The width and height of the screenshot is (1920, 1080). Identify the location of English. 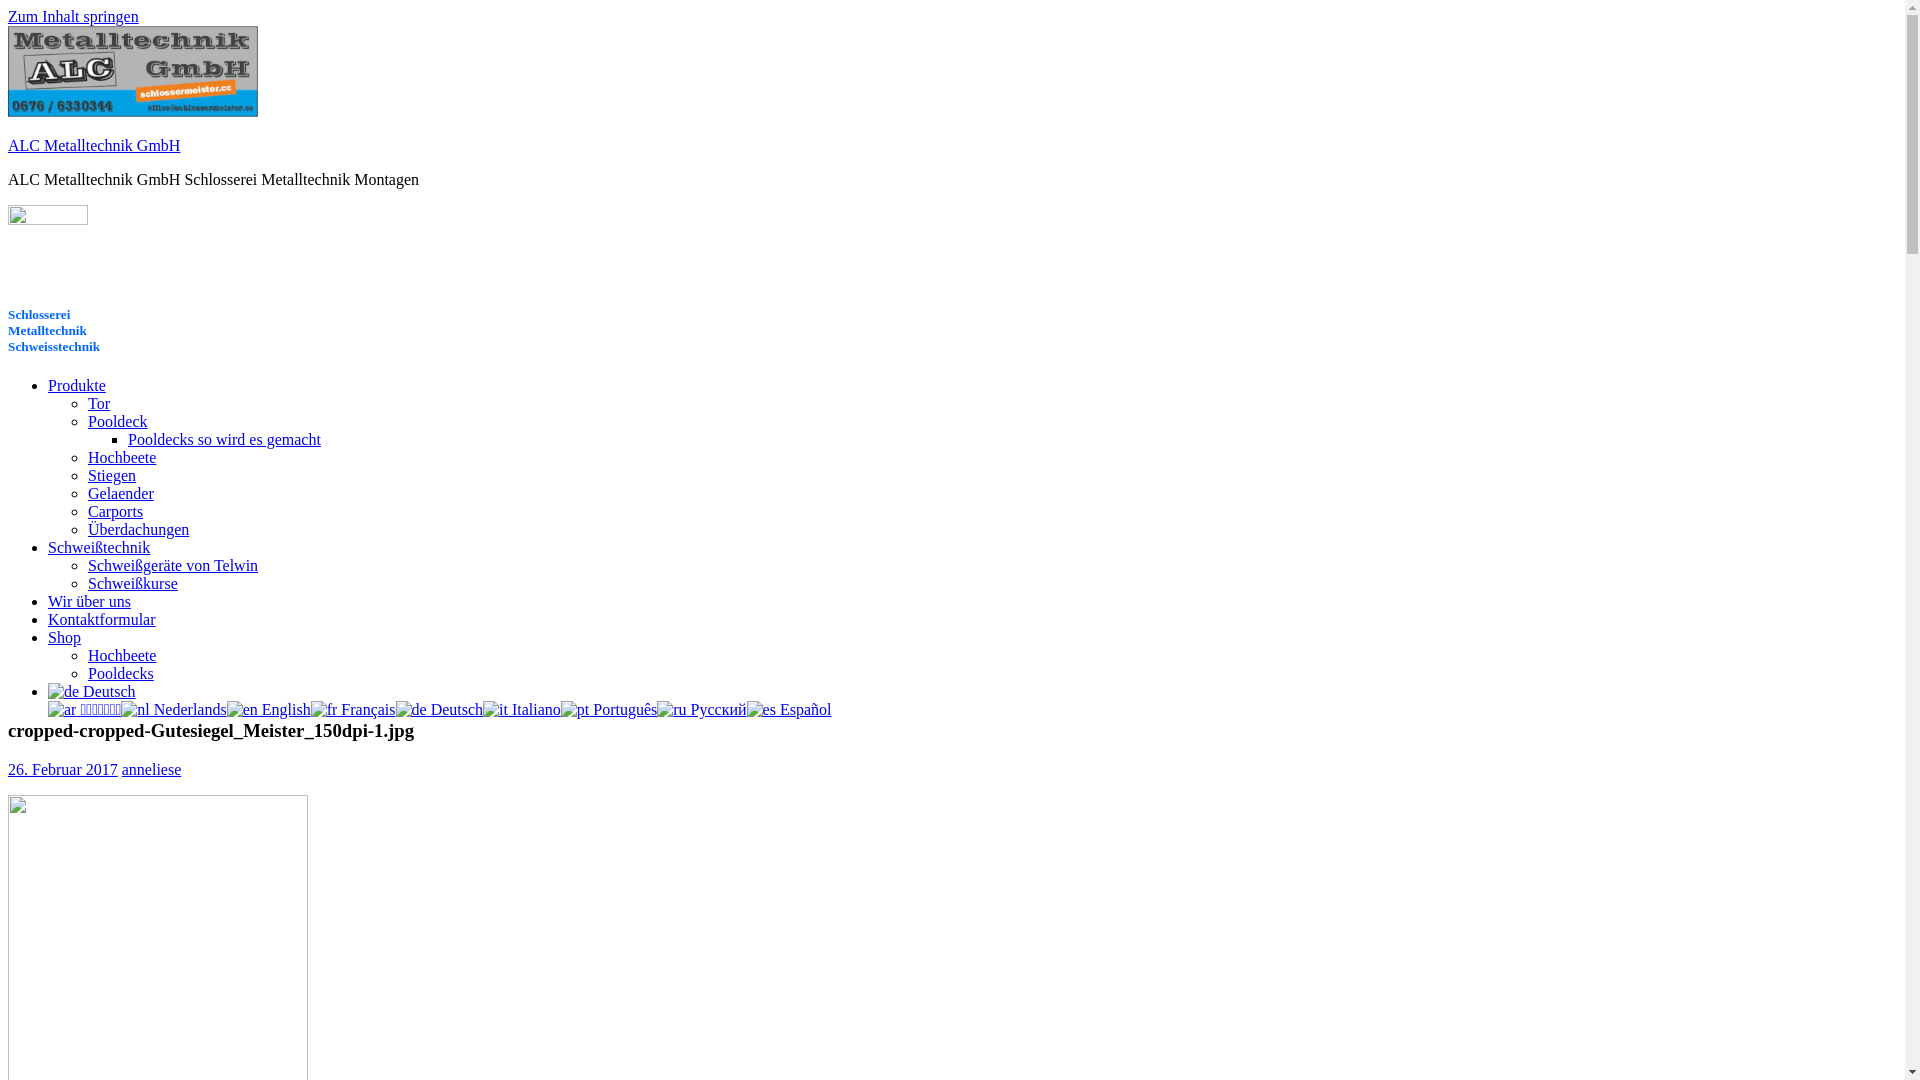
(269, 710).